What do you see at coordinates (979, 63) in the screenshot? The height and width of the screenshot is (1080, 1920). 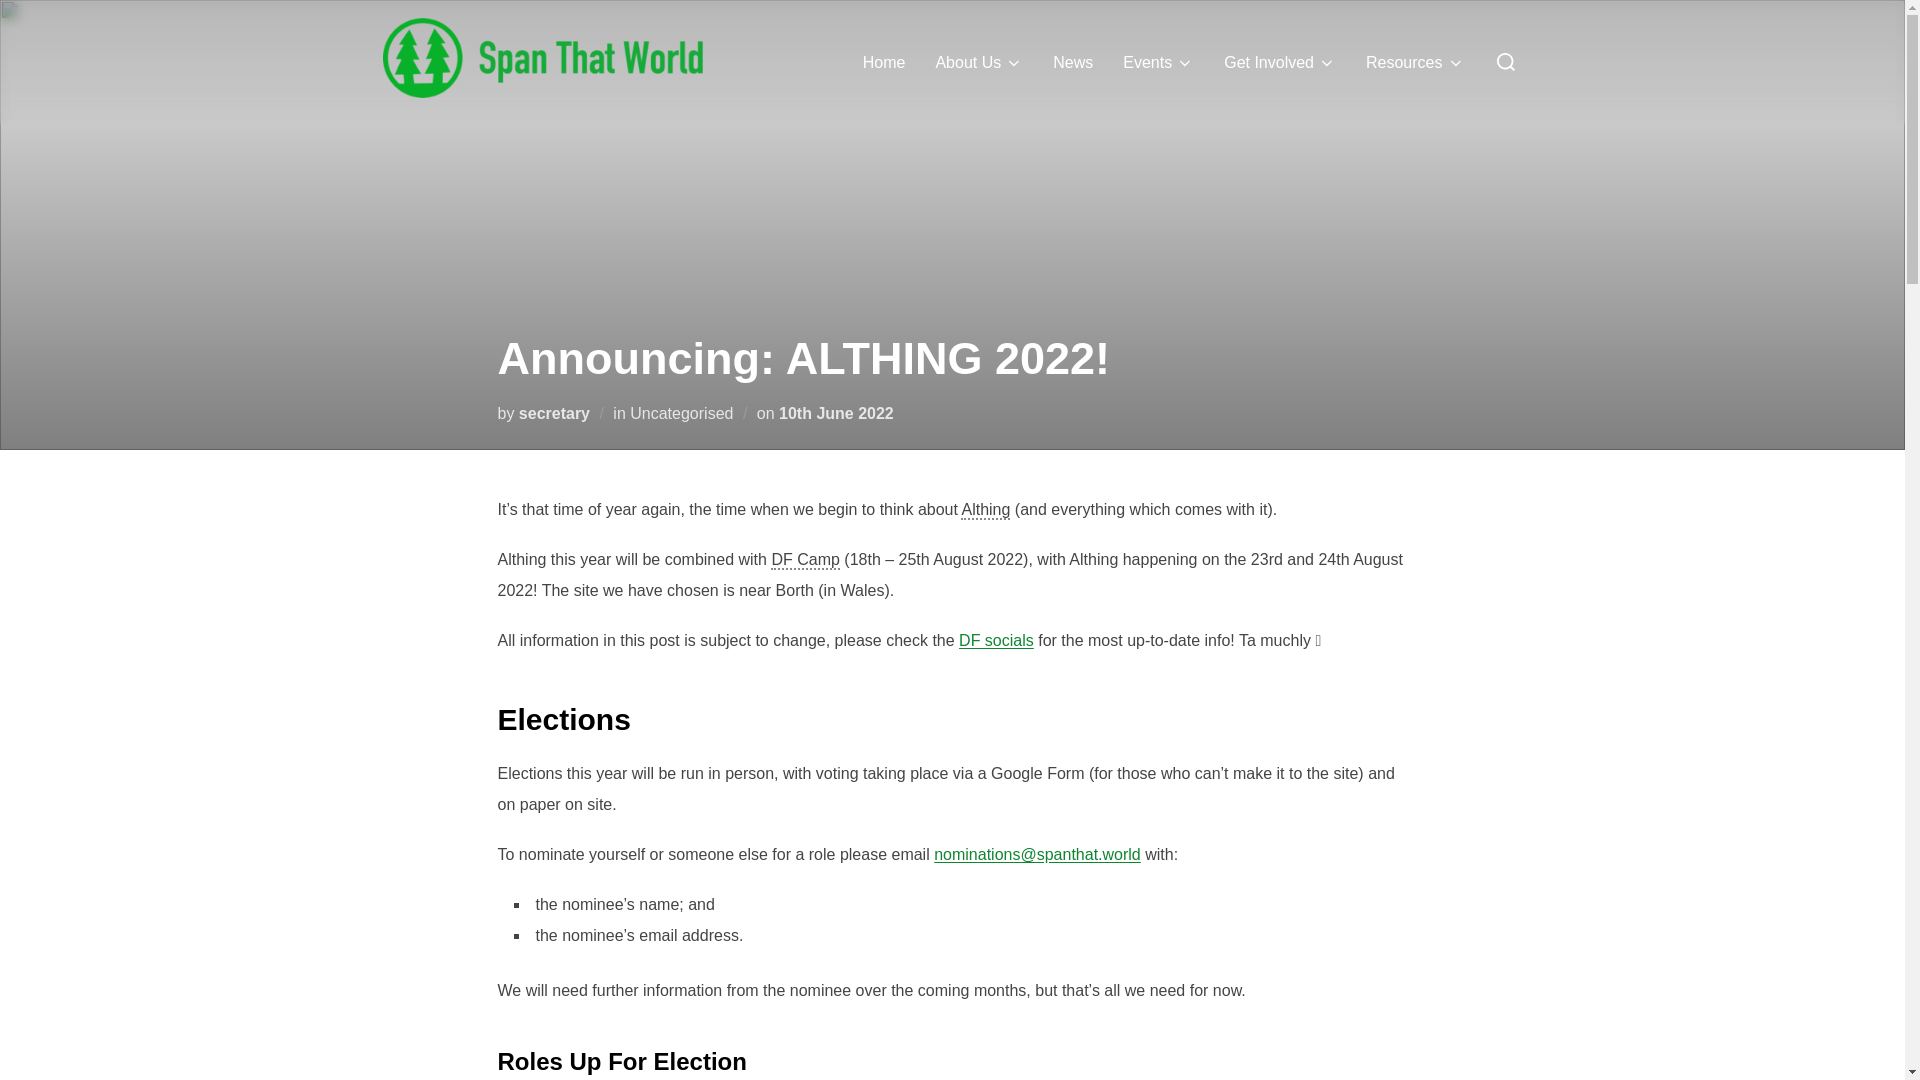 I see `About Us` at bounding box center [979, 63].